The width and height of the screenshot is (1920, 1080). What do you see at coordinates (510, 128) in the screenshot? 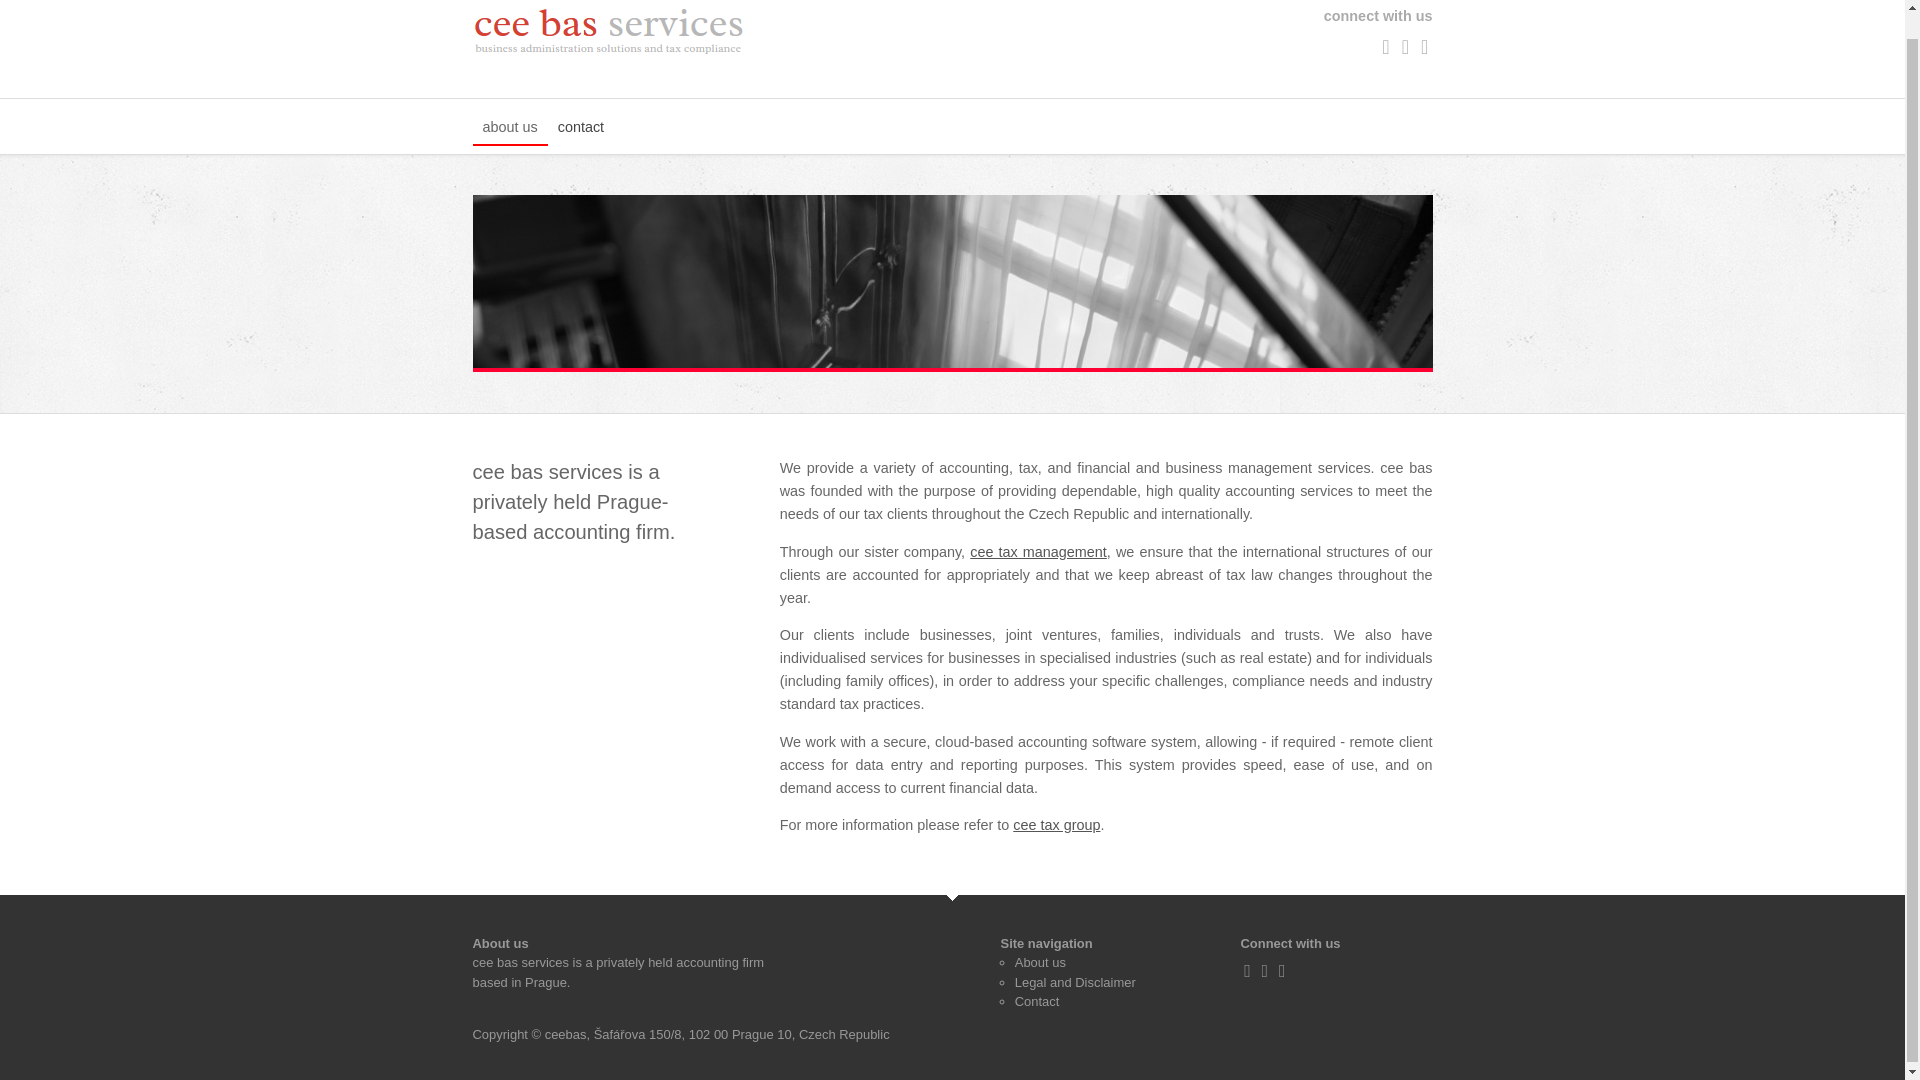
I see `about us` at bounding box center [510, 128].